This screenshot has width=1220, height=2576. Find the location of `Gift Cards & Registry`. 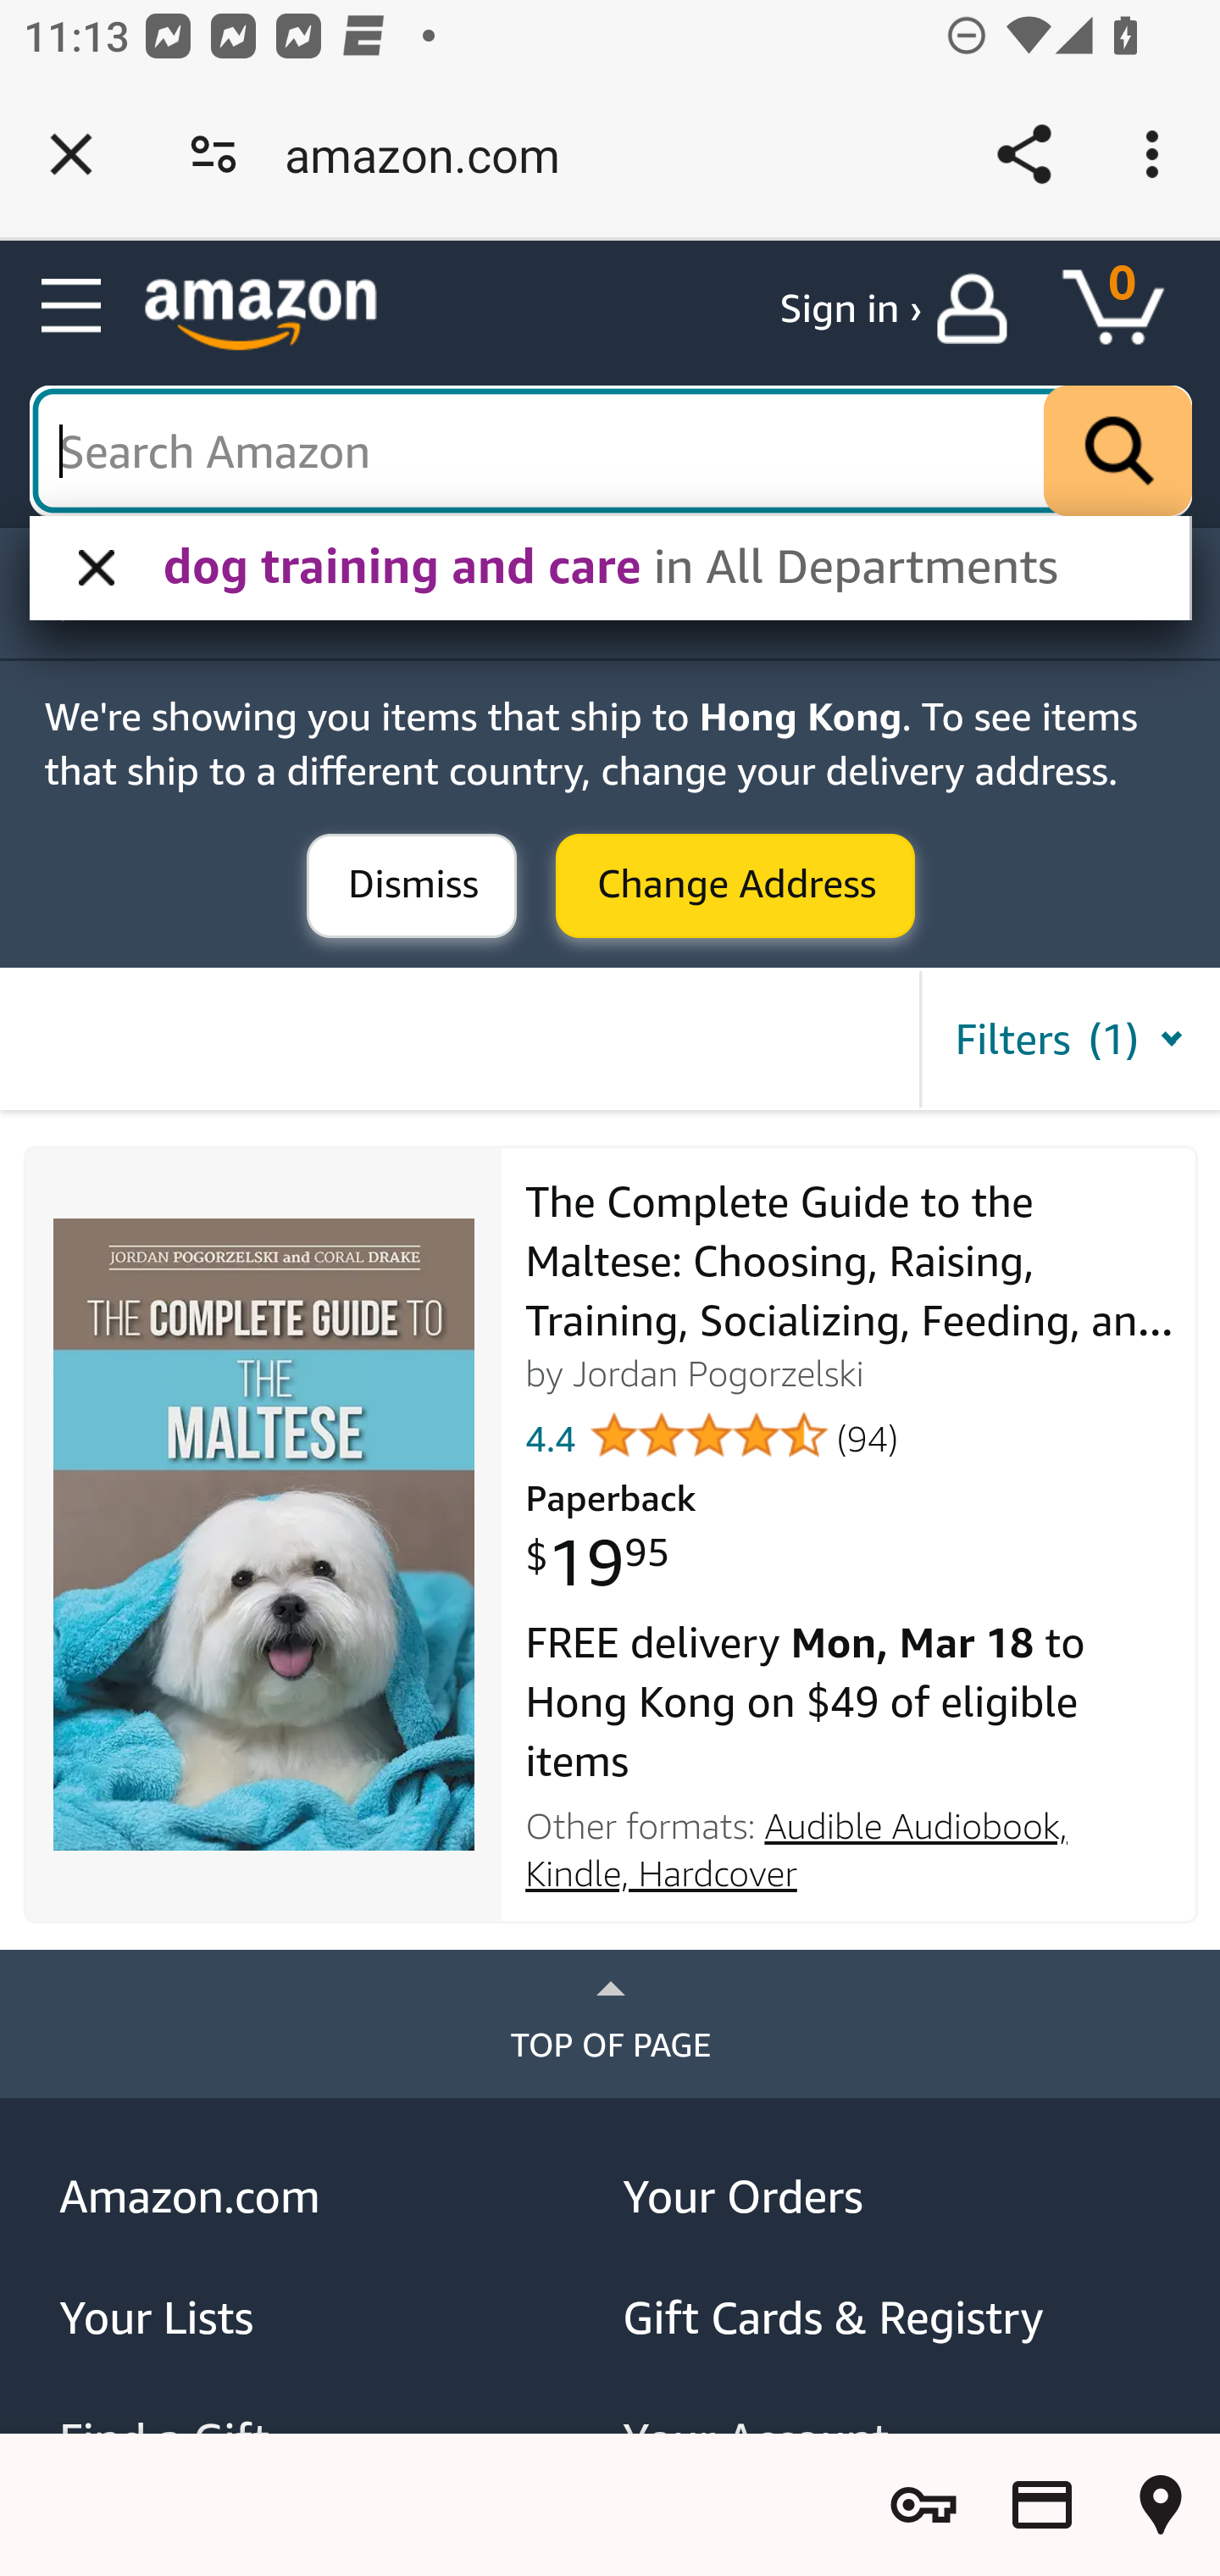

Gift Cards & Registry is located at coordinates (893, 2318).